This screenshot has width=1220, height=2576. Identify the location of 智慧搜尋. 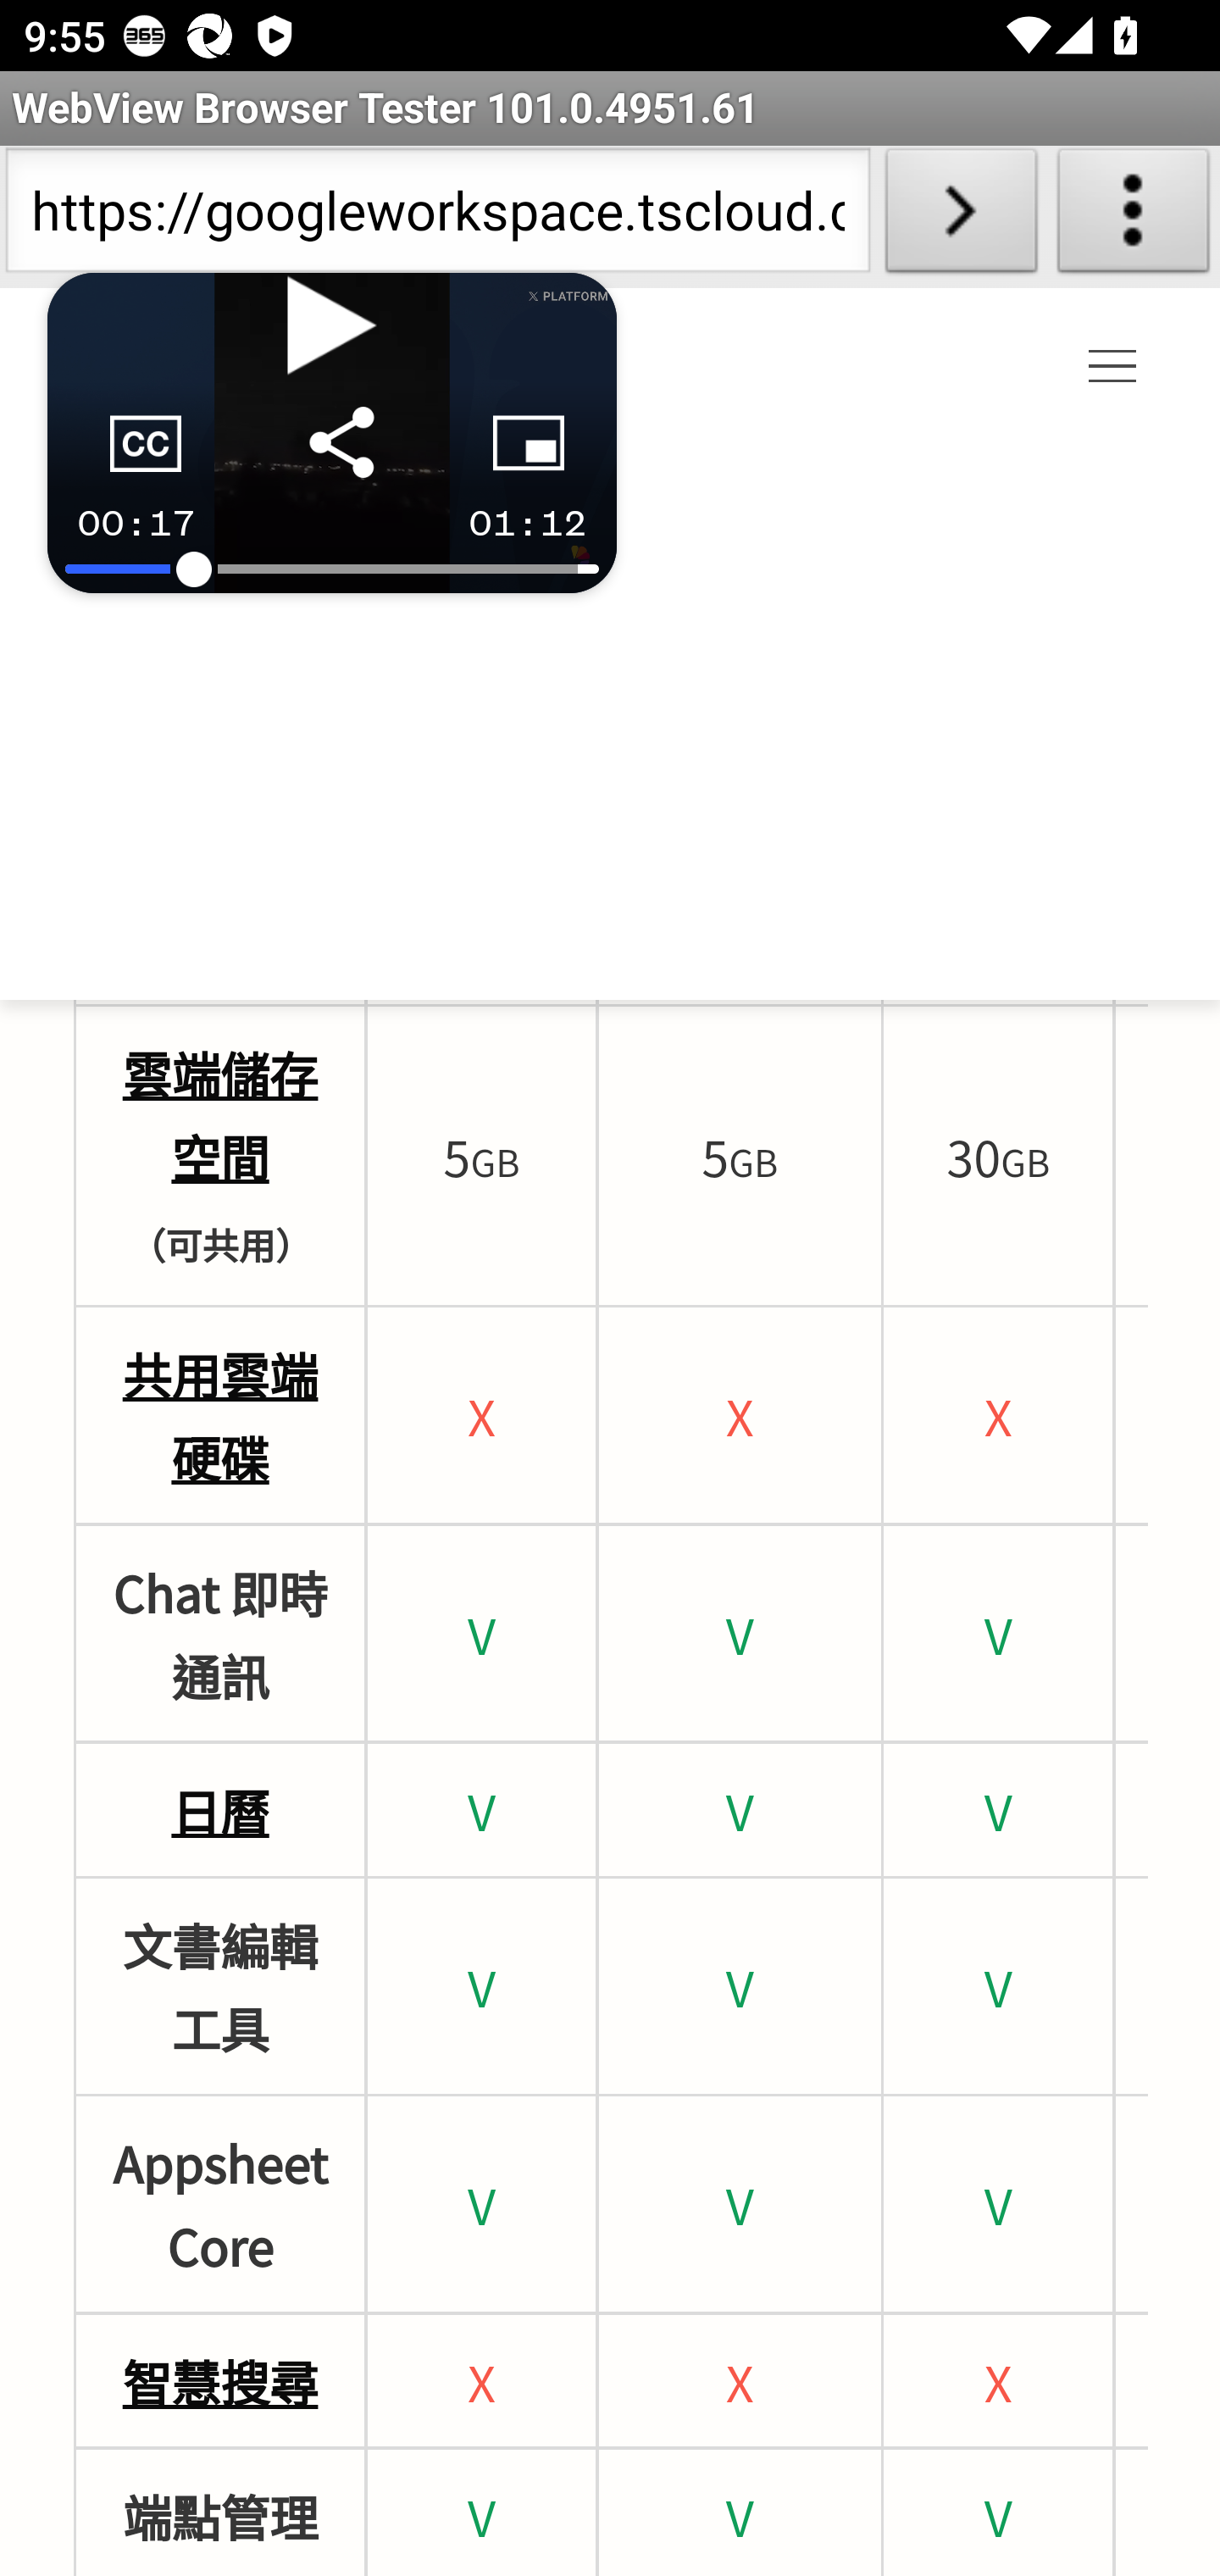
(220, 2379).